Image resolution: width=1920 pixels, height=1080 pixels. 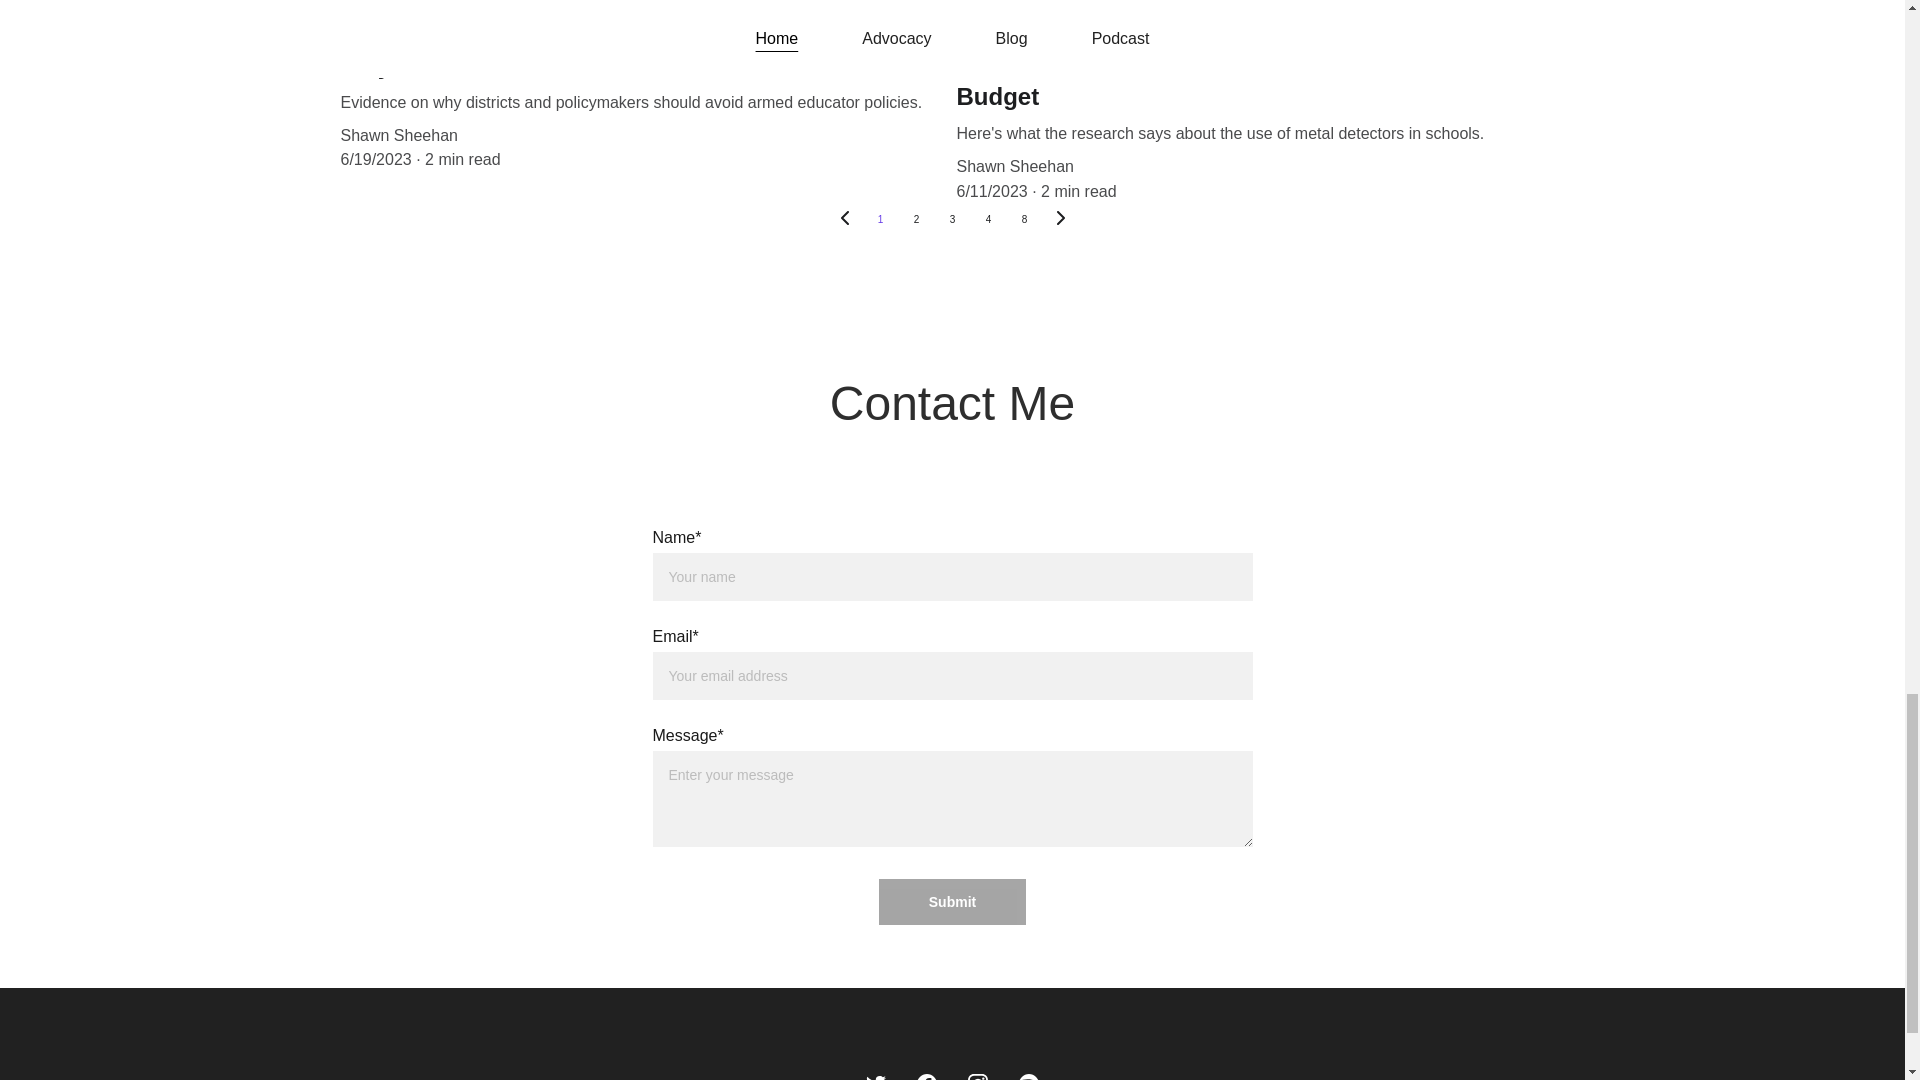 What do you see at coordinates (1028, 1076) in the screenshot?
I see `Go to Spotify page` at bounding box center [1028, 1076].